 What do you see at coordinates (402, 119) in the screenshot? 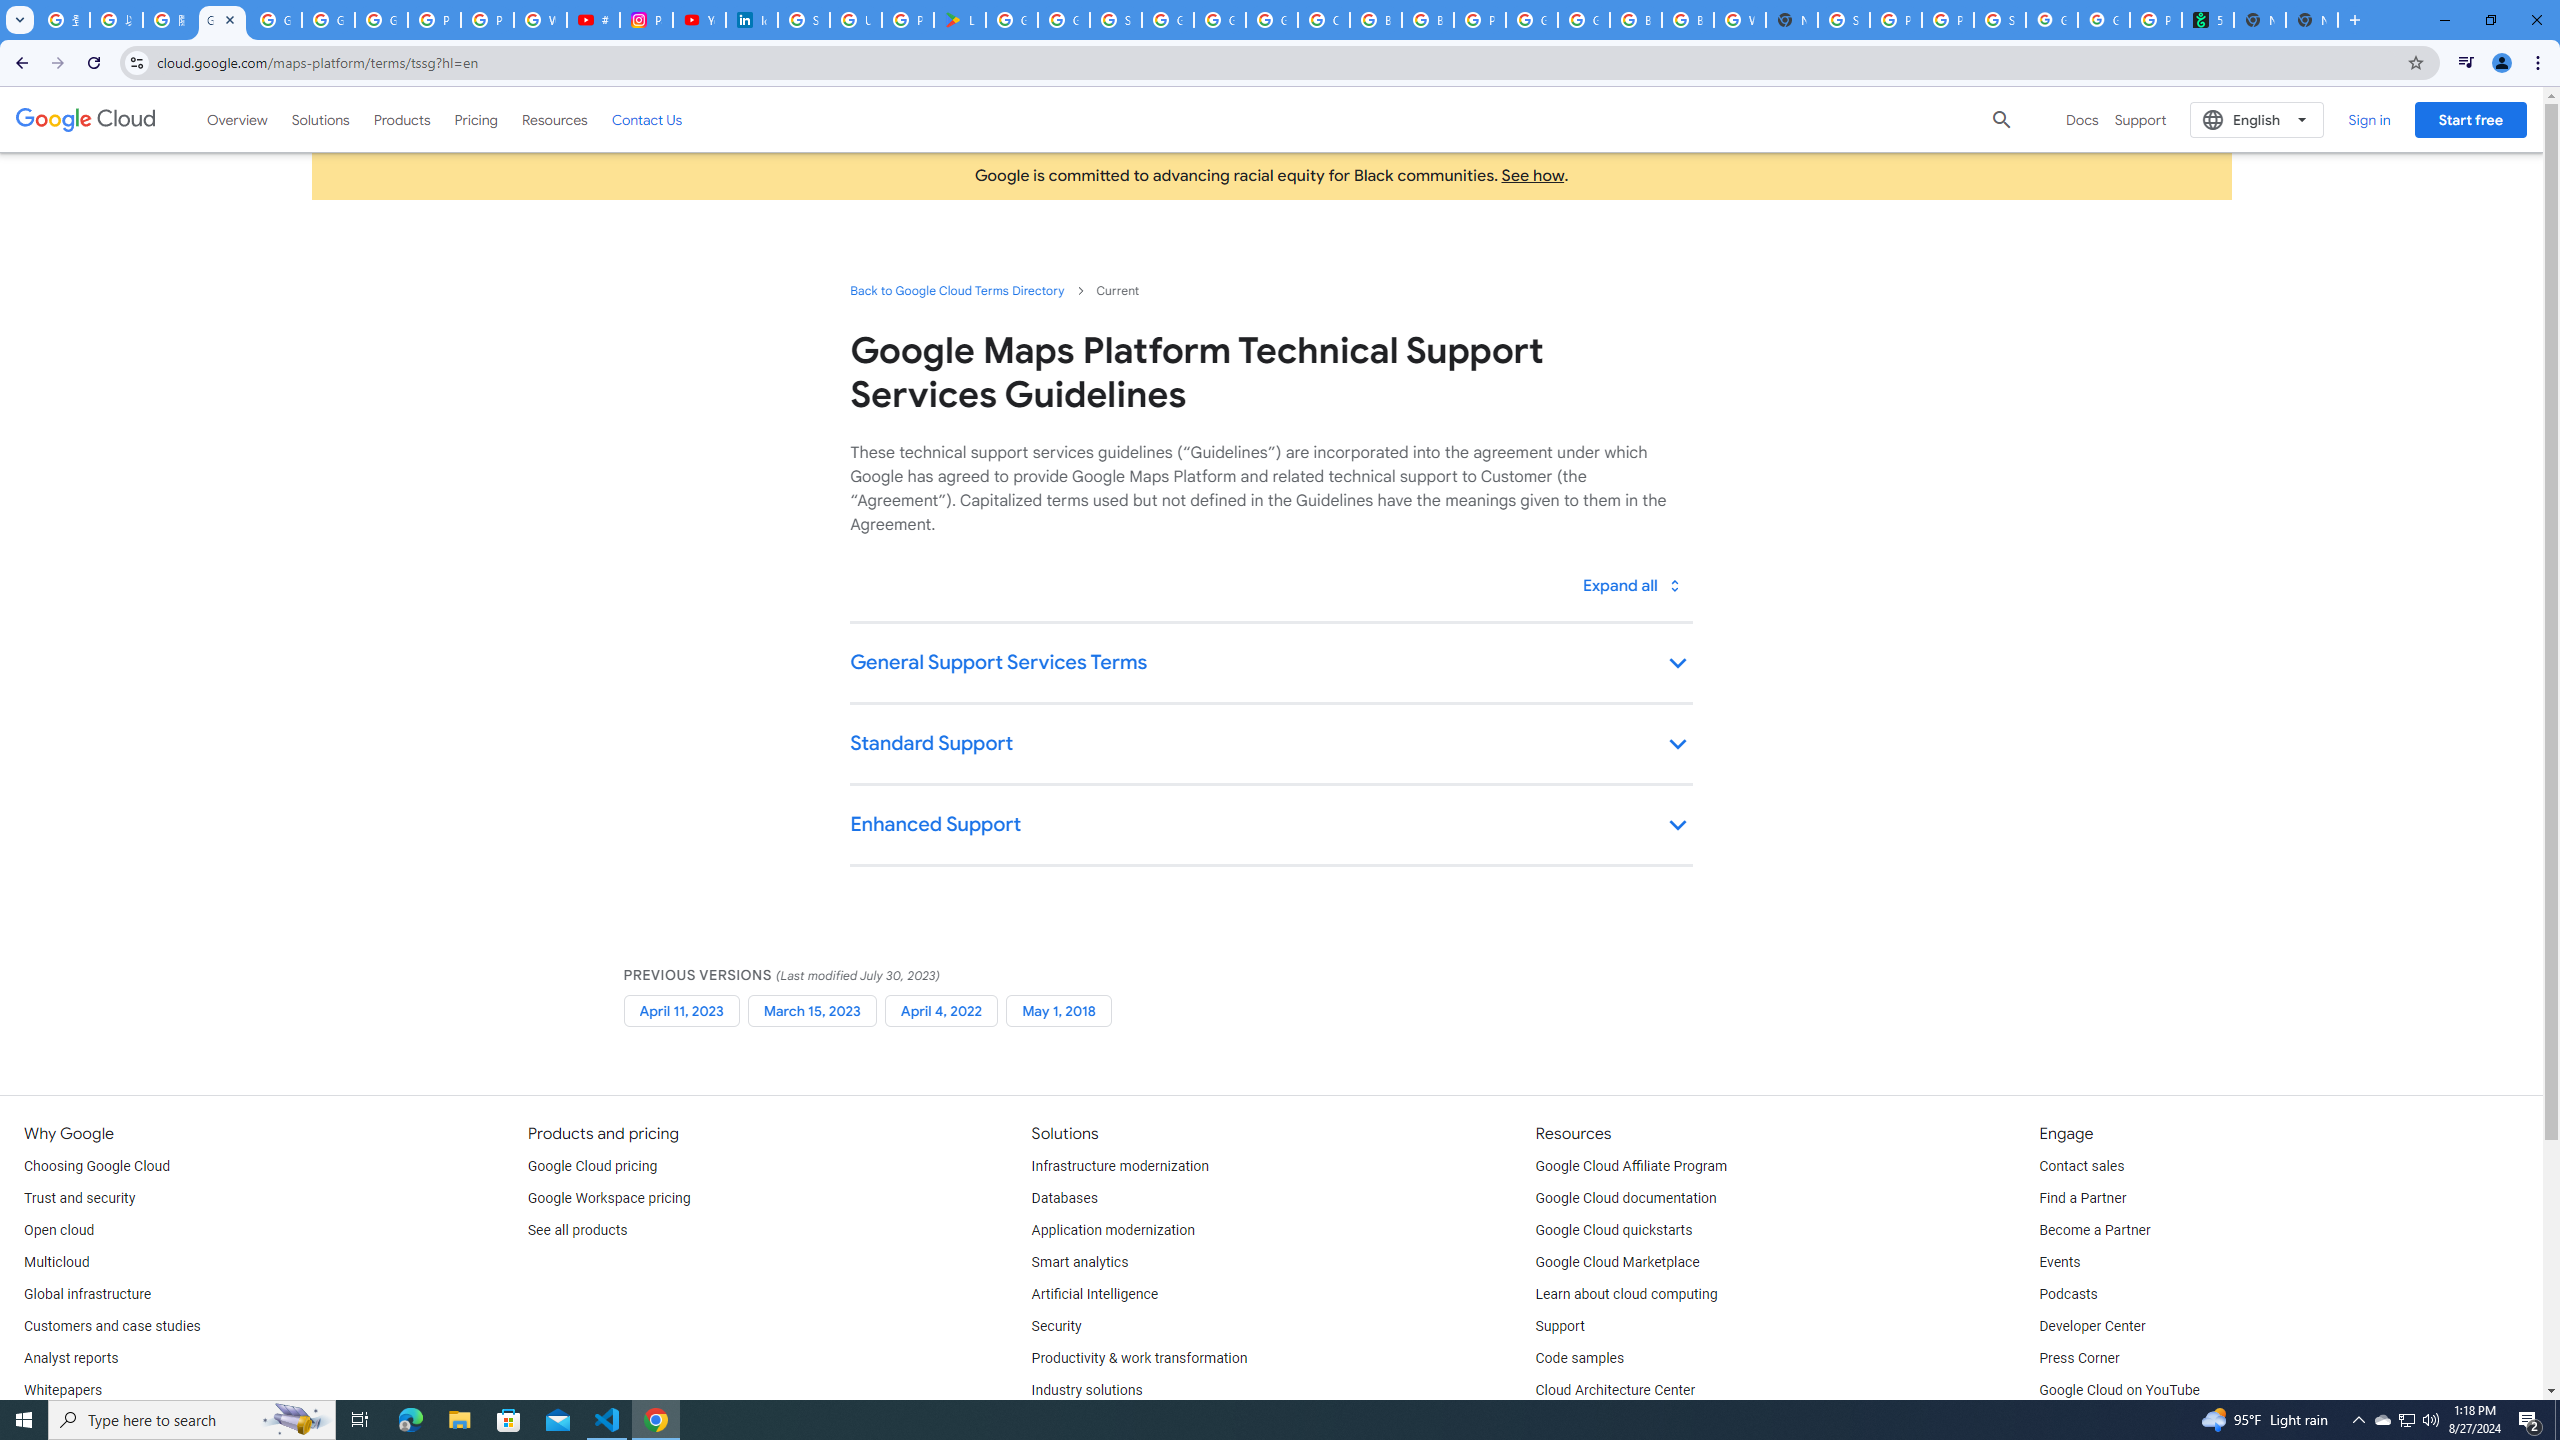
I see `Products` at bounding box center [402, 119].